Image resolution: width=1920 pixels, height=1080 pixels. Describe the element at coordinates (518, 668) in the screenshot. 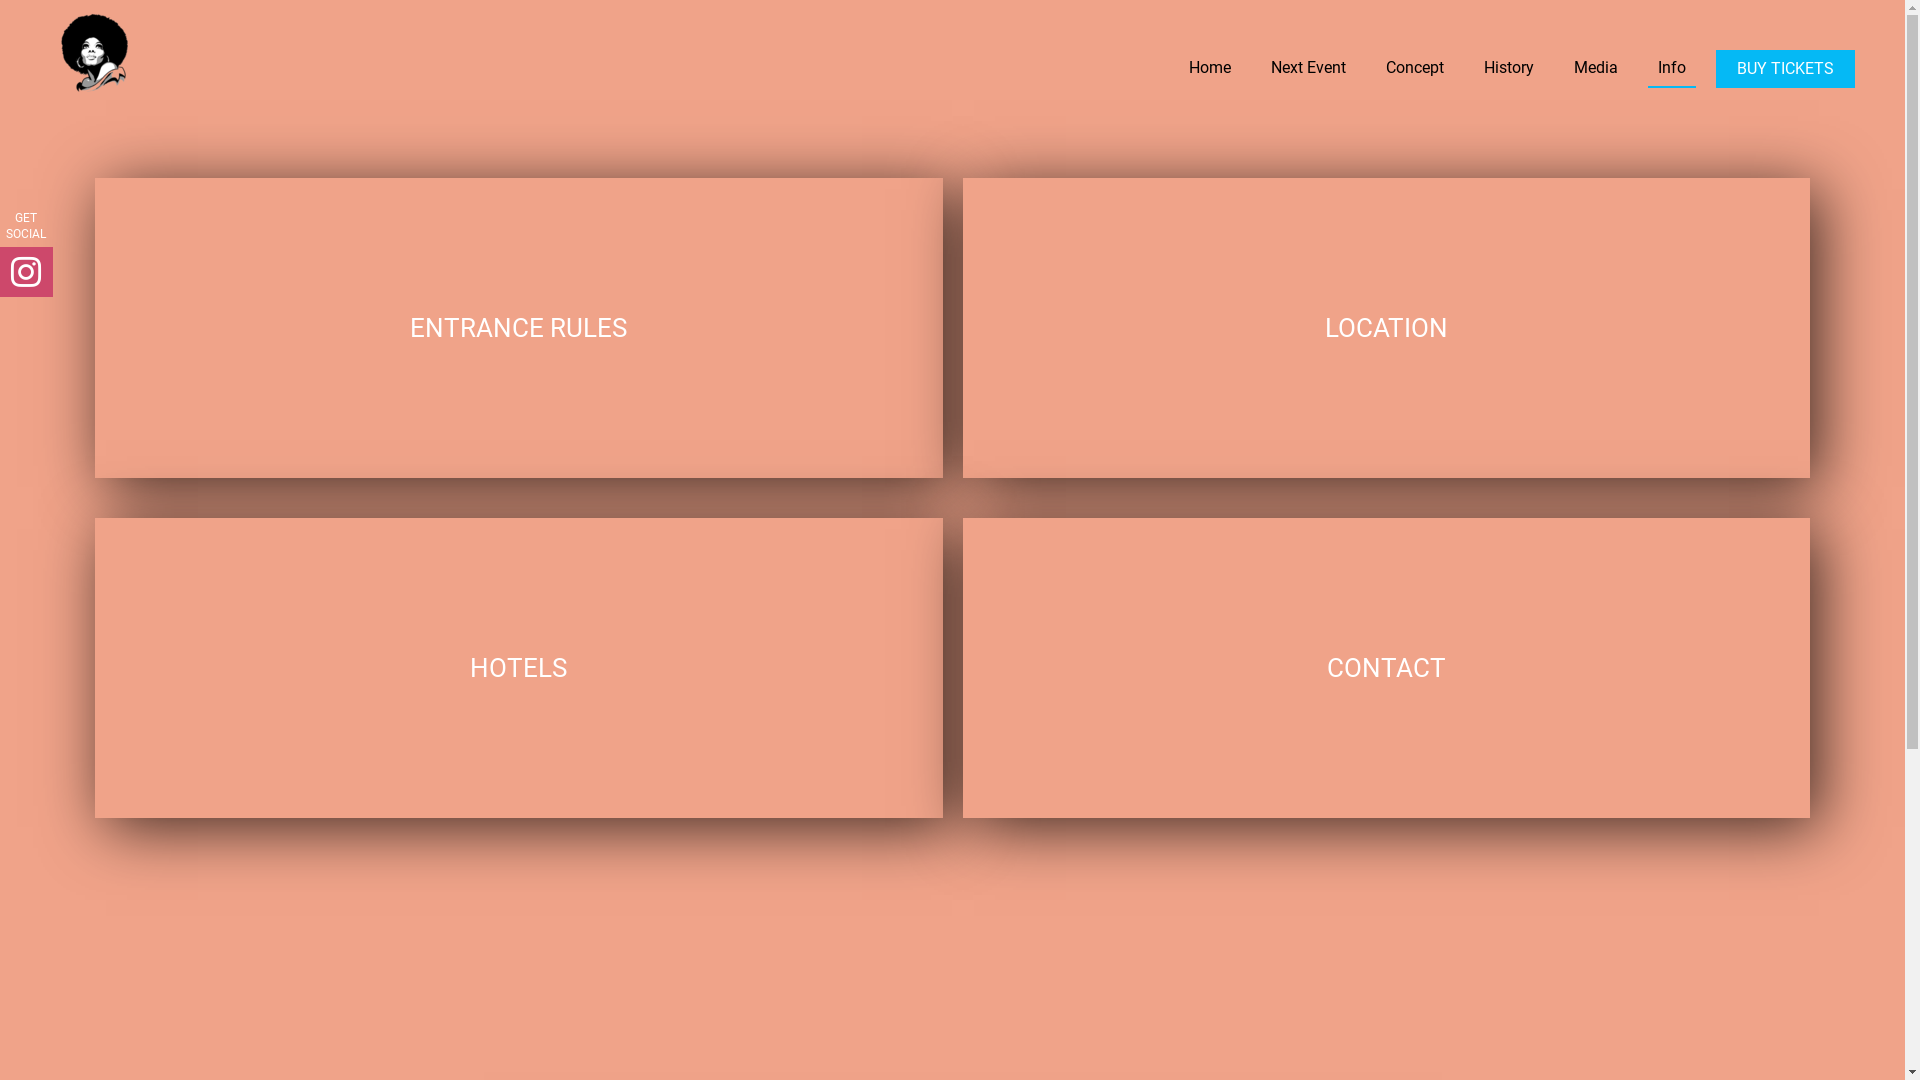

I see `HOTELS` at that location.